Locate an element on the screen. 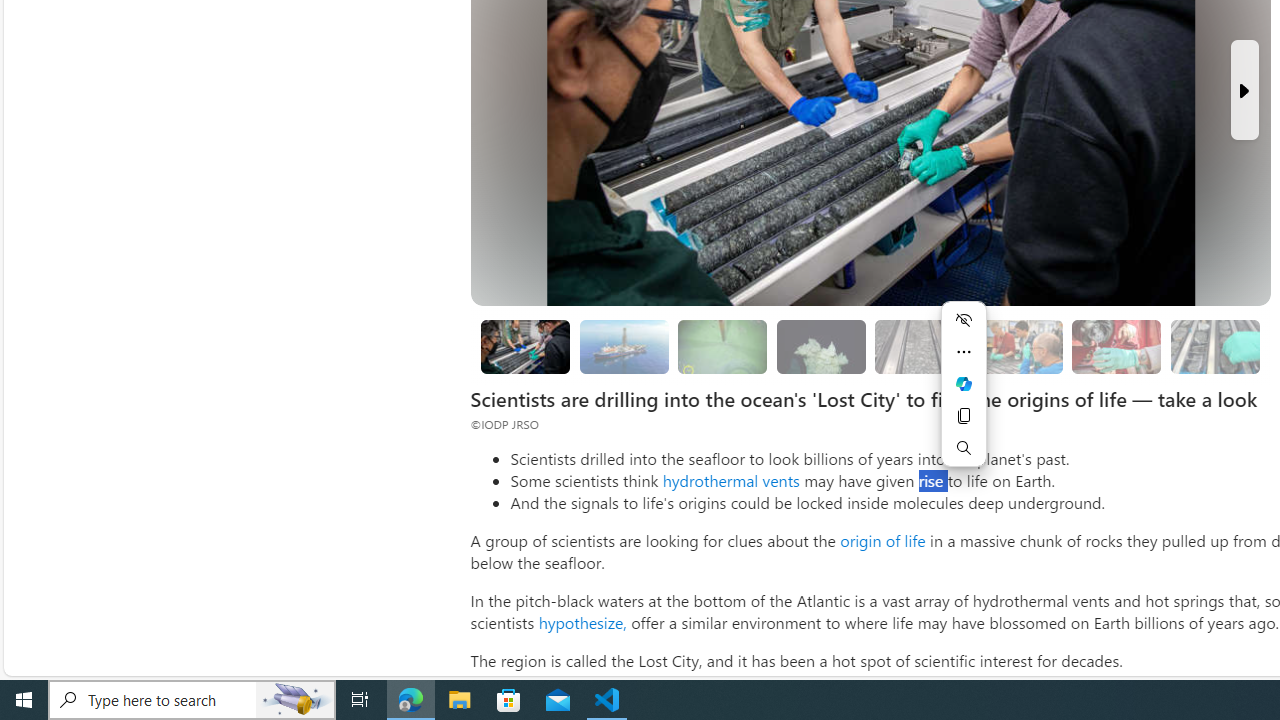  Ask Copilot is located at coordinates (964, 384).